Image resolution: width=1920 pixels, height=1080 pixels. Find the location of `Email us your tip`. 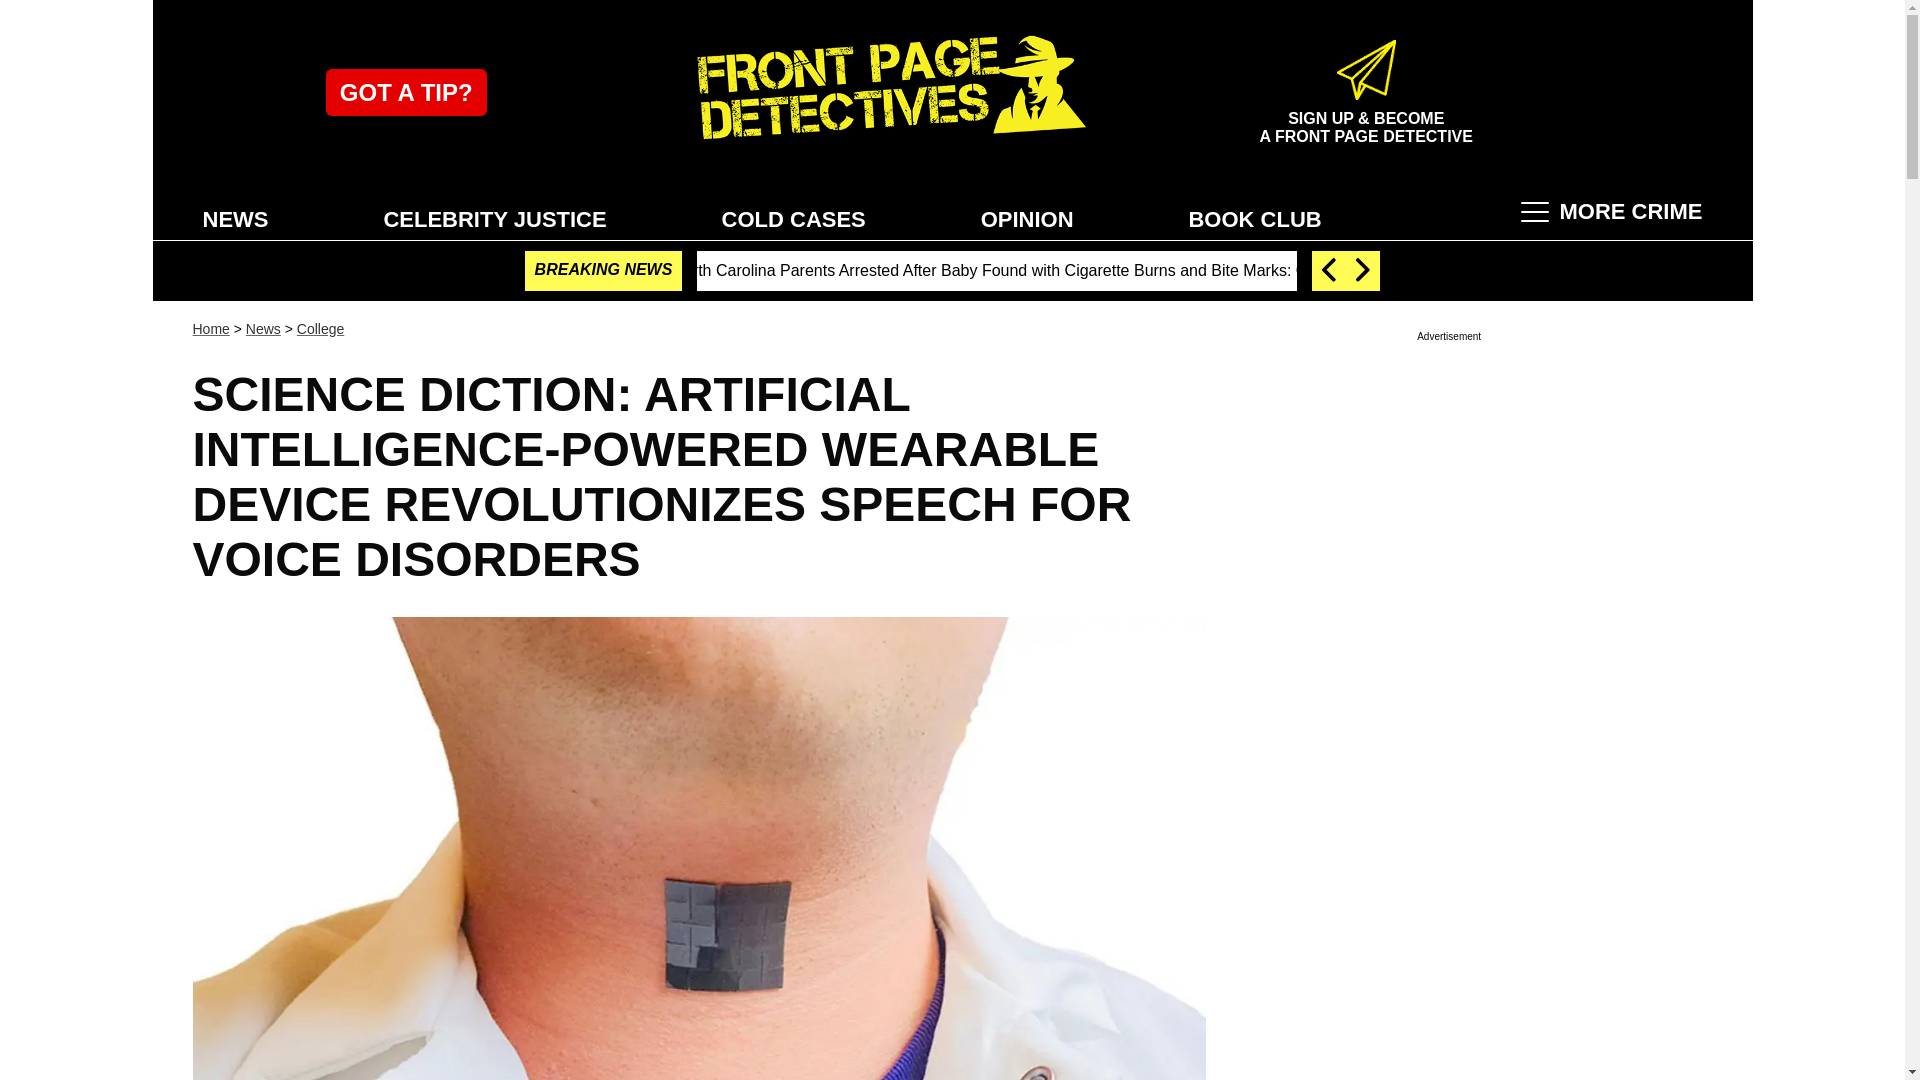

Email us your tip is located at coordinates (406, 92).